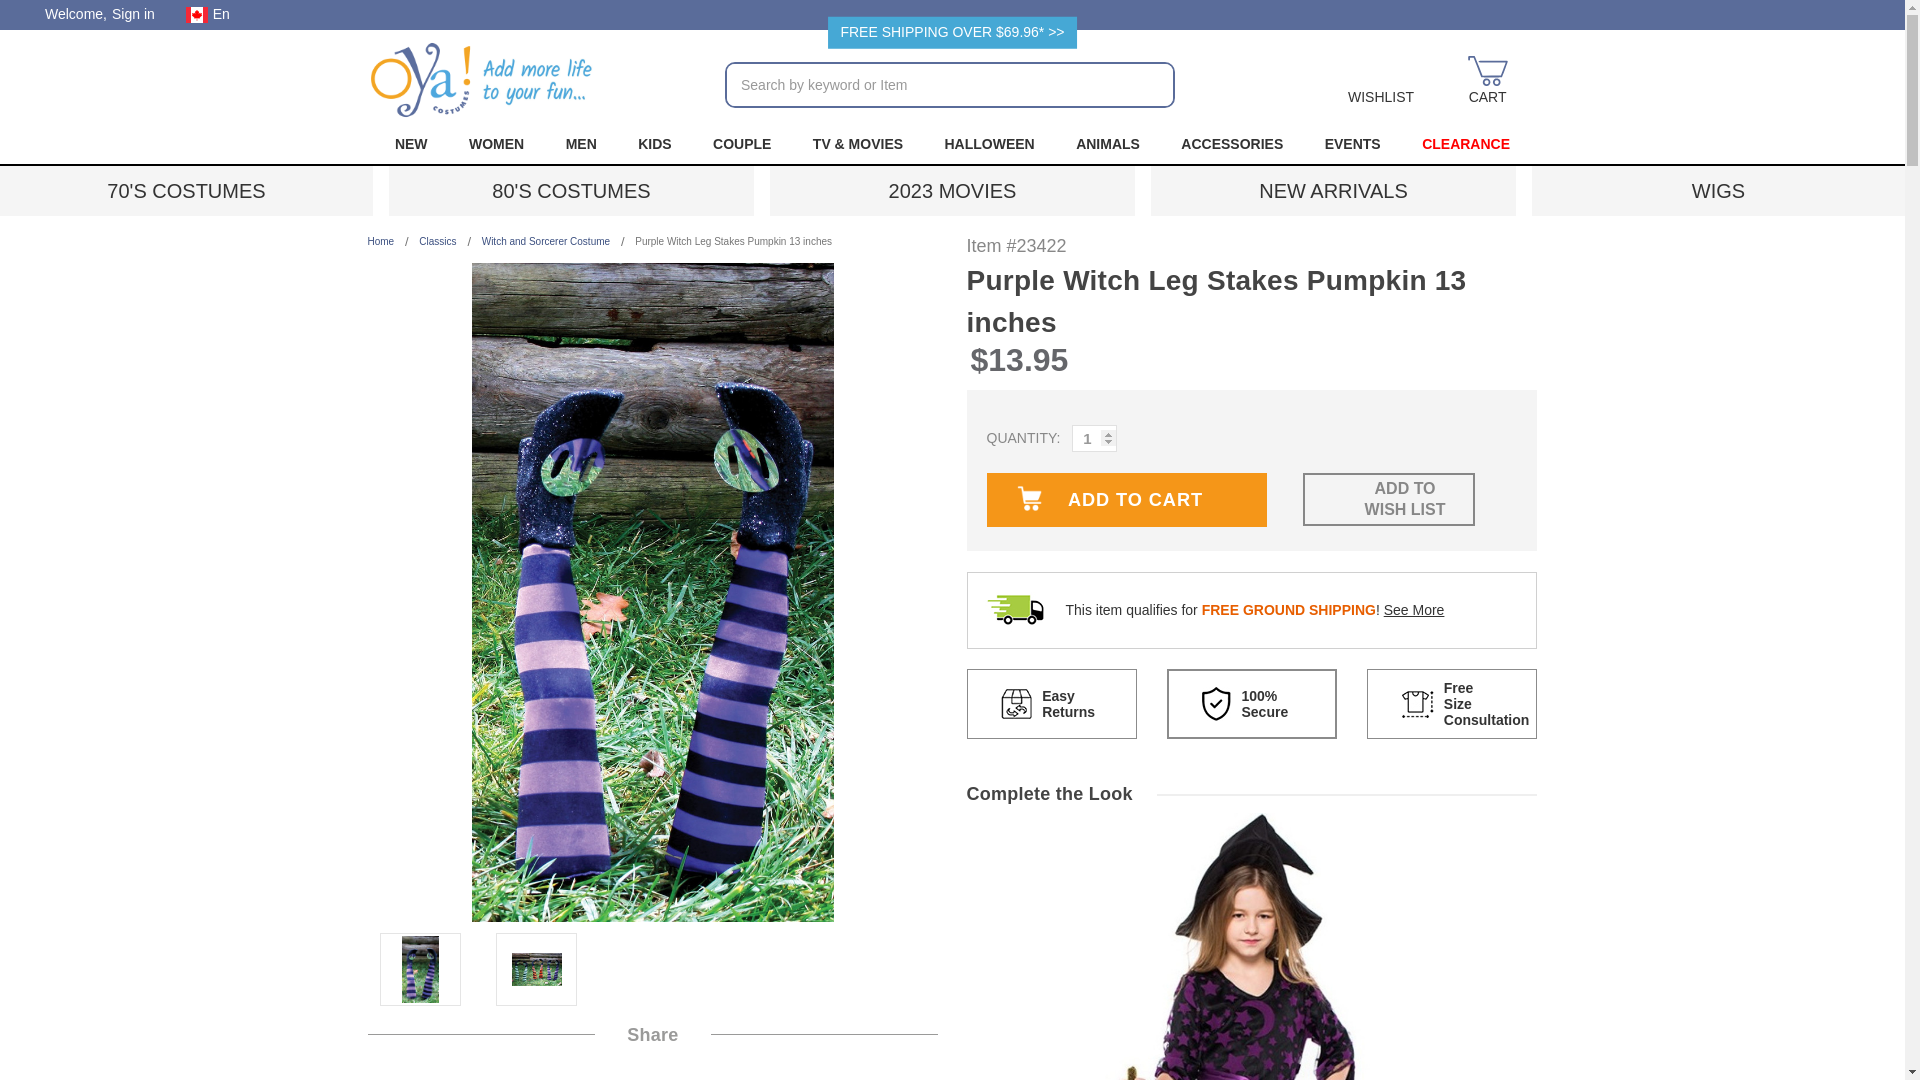 Image resolution: width=1920 pixels, height=1080 pixels. Describe the element at coordinates (214, 15) in the screenshot. I see `En` at that location.